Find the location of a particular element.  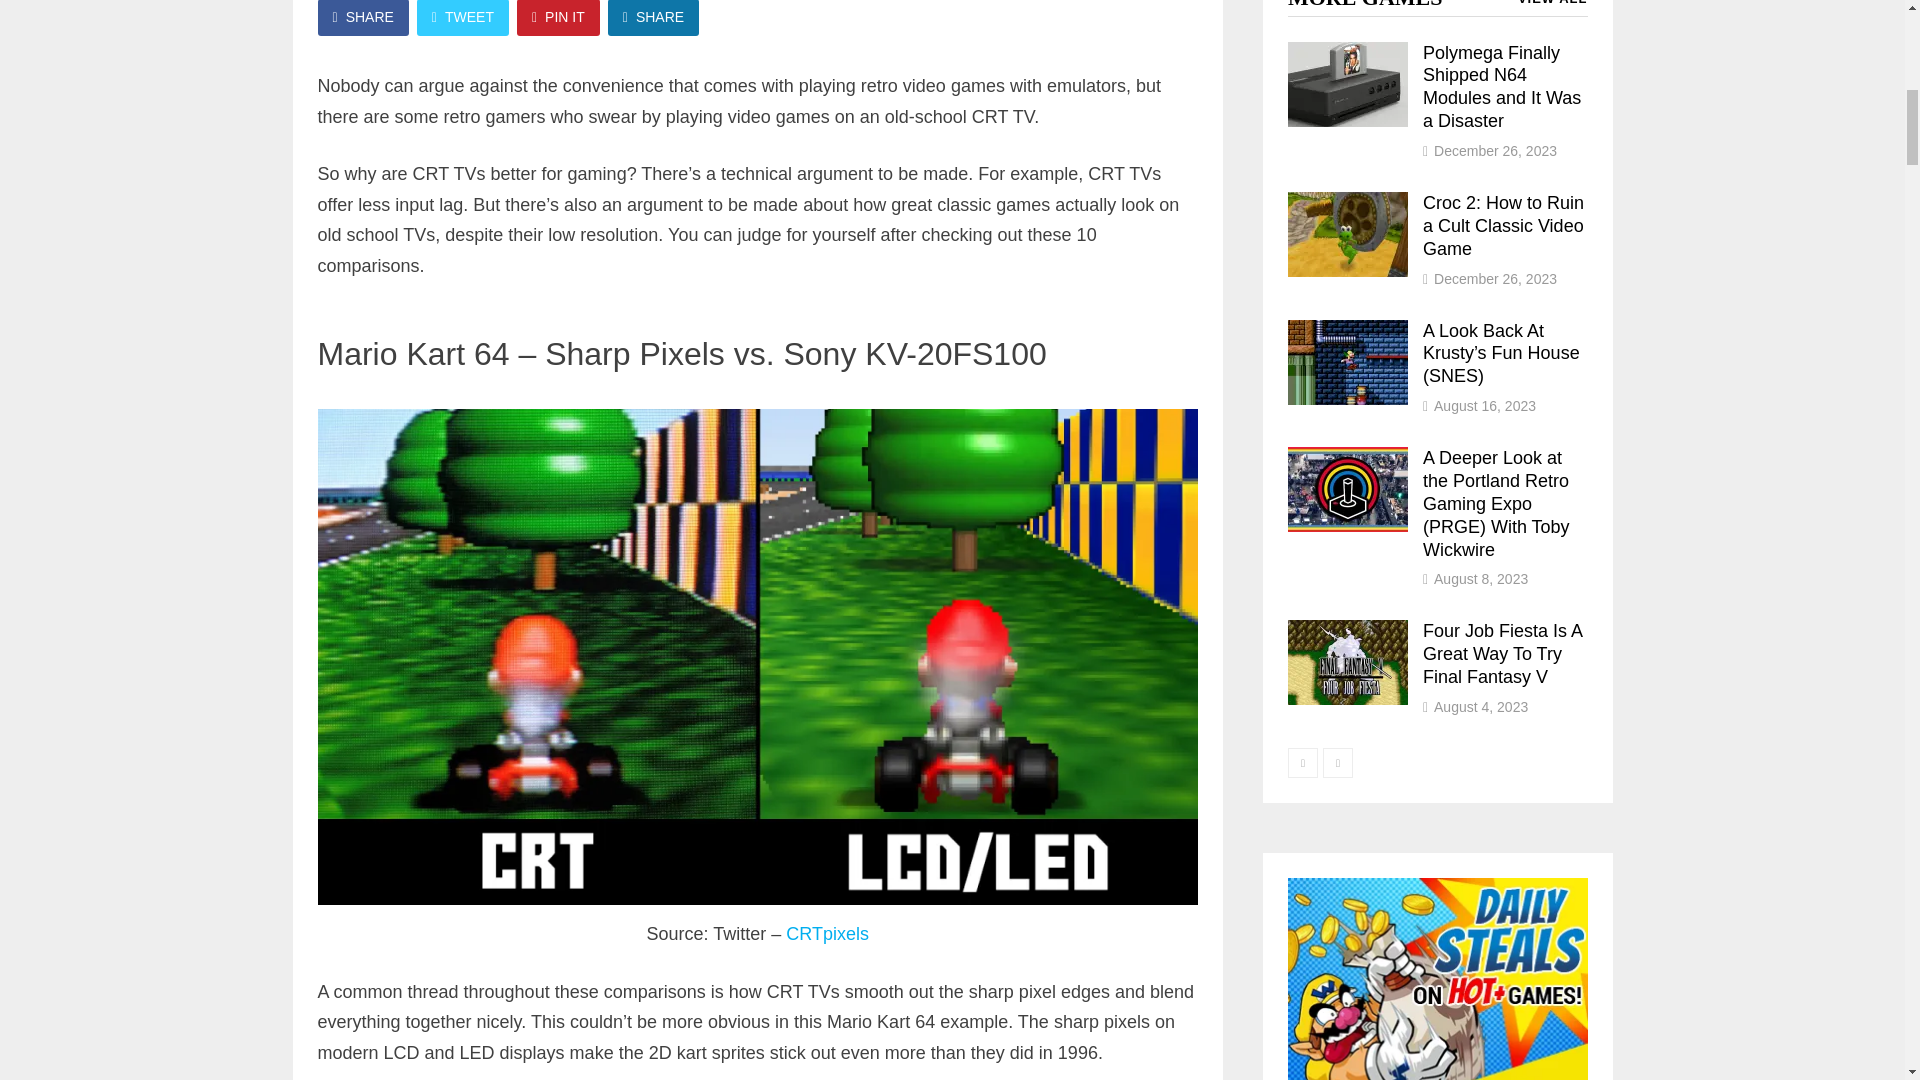

Croc 2: How to Ruin a Cult Classic Video Game is located at coordinates (1348, 204).